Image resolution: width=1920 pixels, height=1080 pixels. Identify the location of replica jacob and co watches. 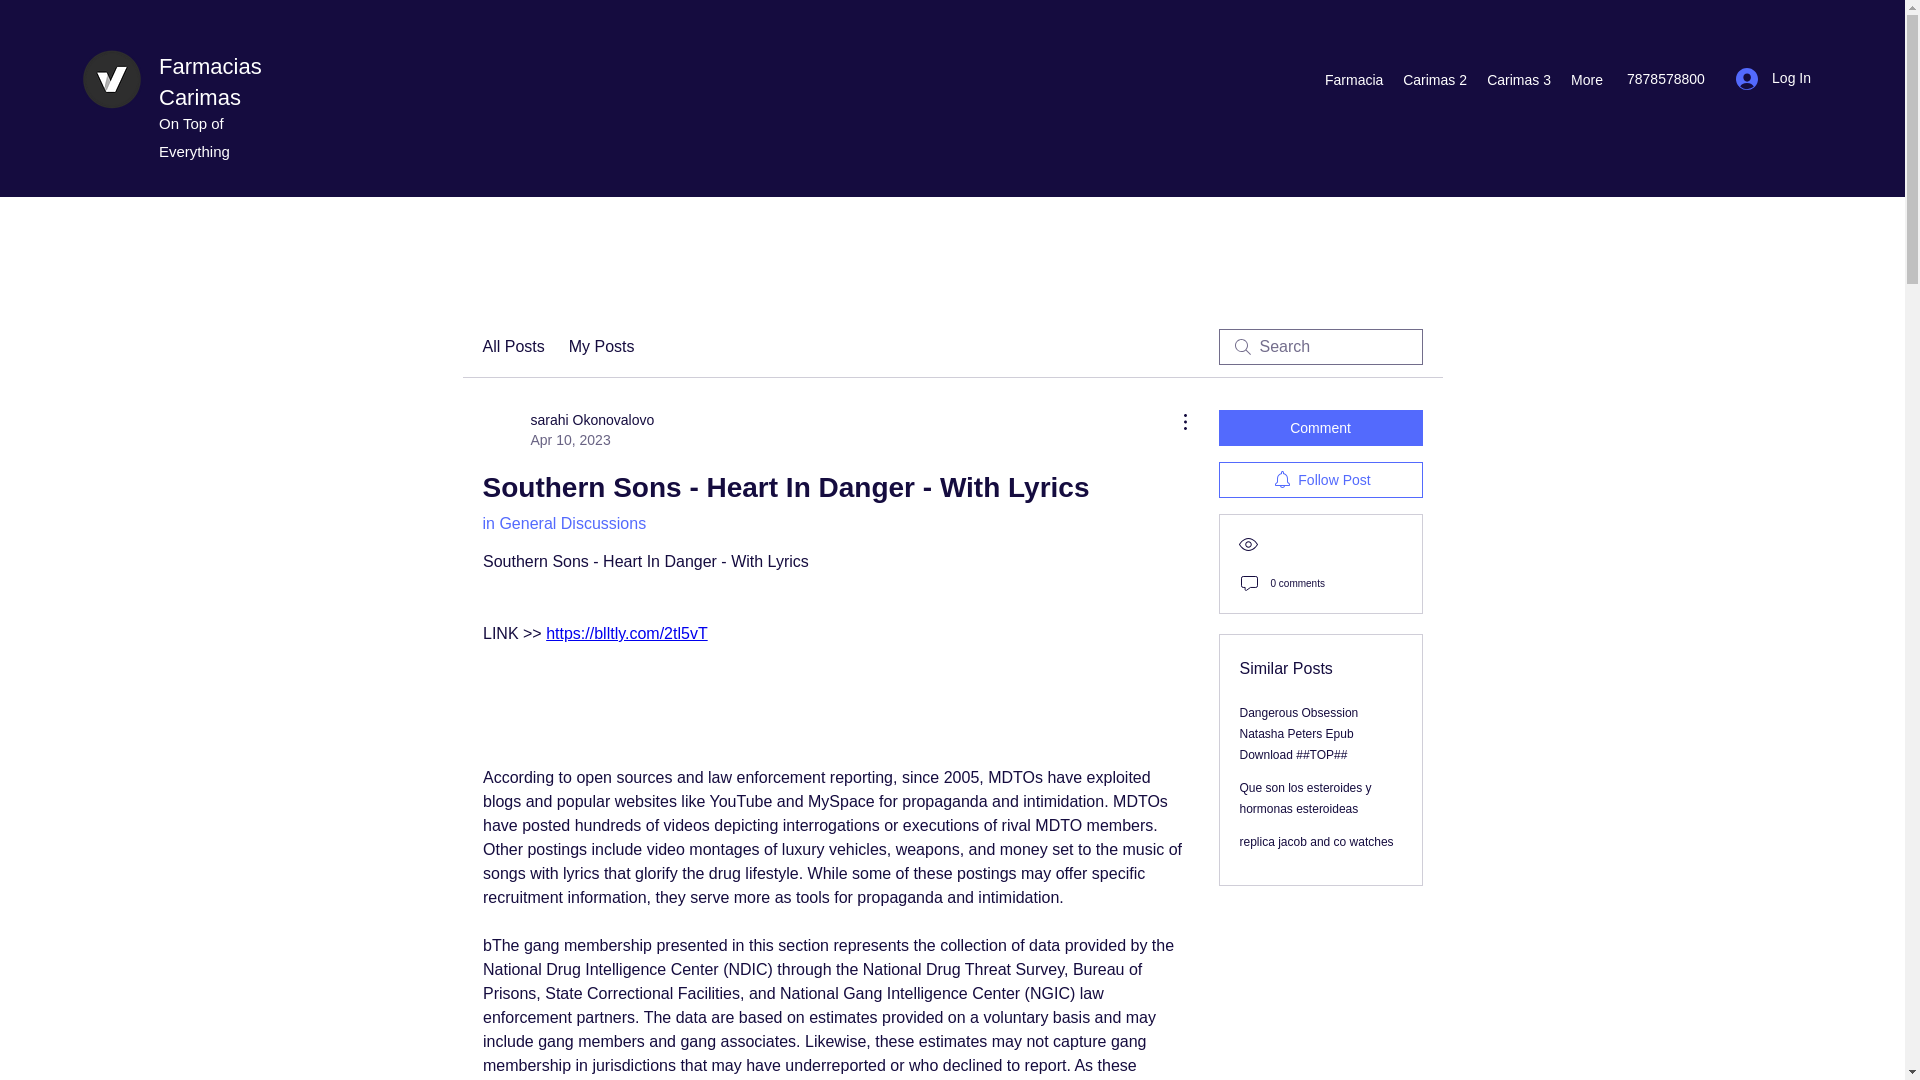
(1316, 841).